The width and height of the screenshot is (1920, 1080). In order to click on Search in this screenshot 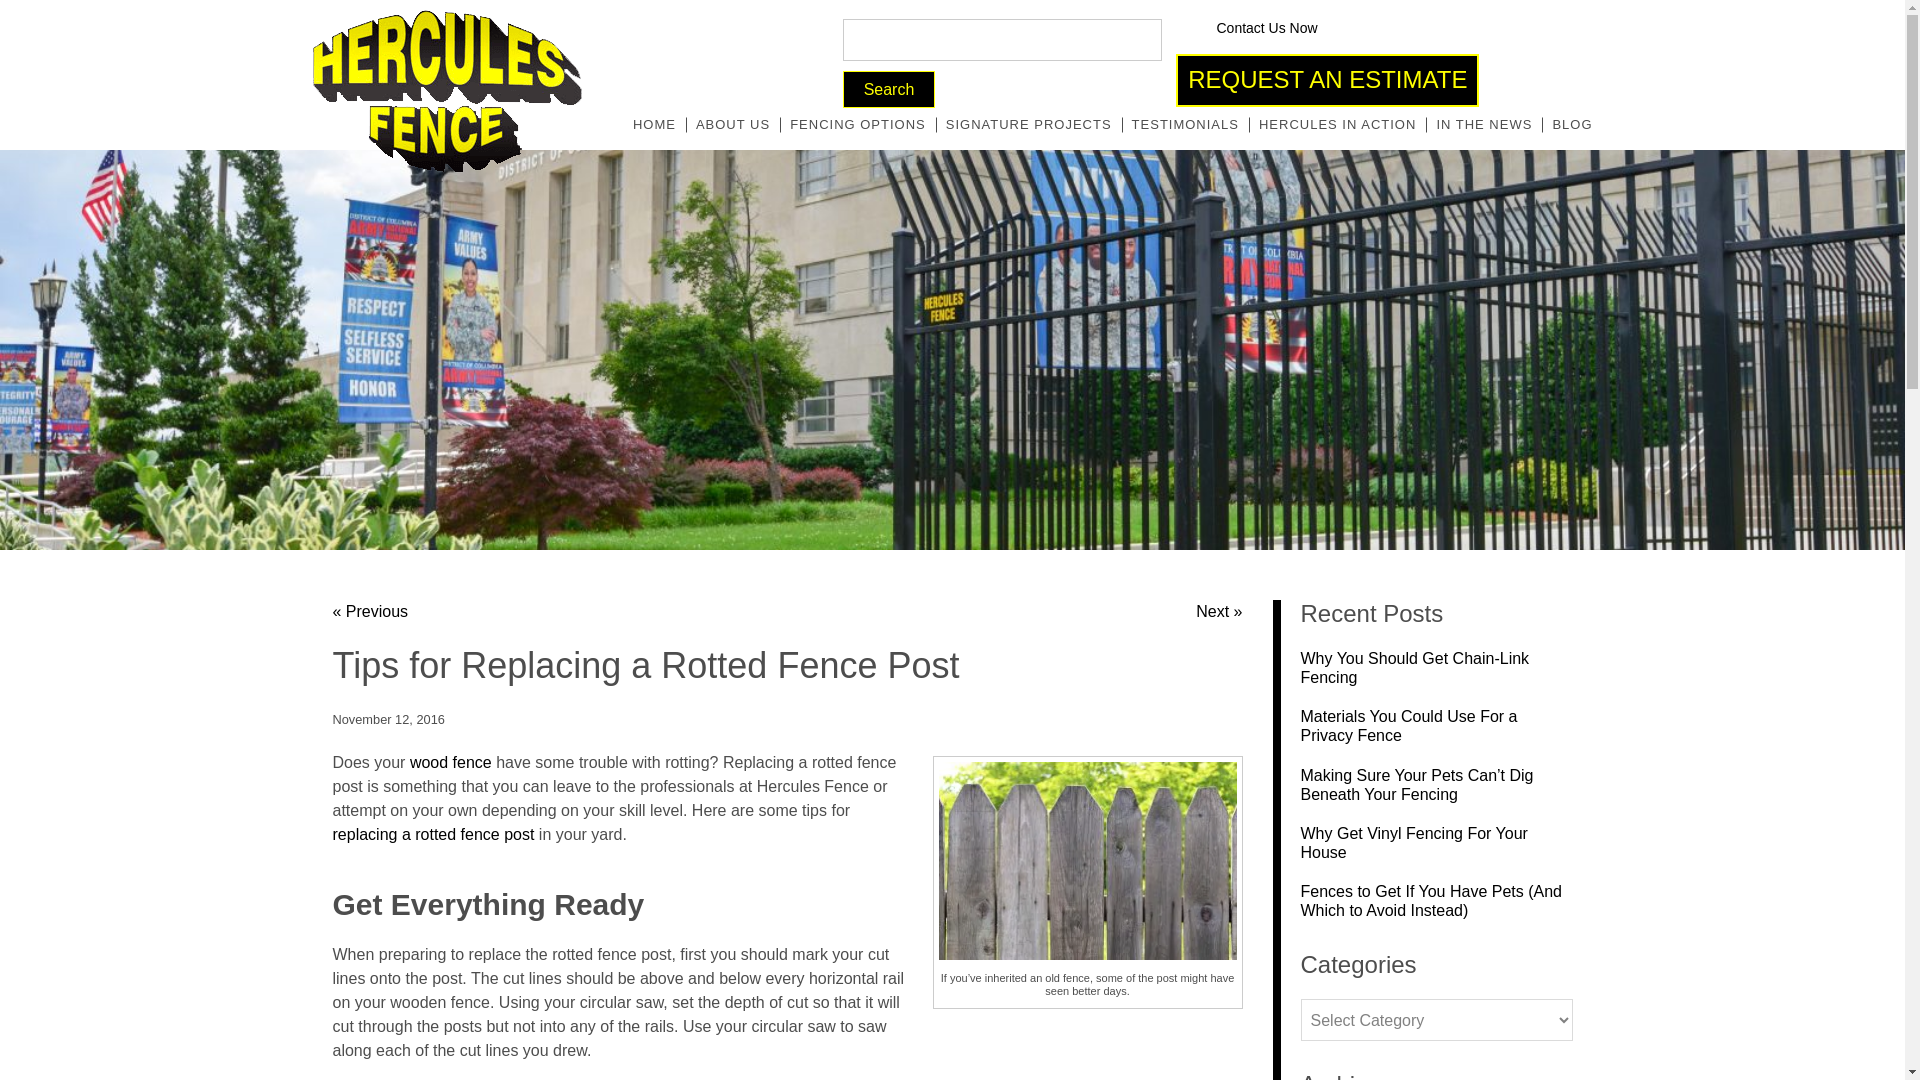, I will do `click(889, 90)`.